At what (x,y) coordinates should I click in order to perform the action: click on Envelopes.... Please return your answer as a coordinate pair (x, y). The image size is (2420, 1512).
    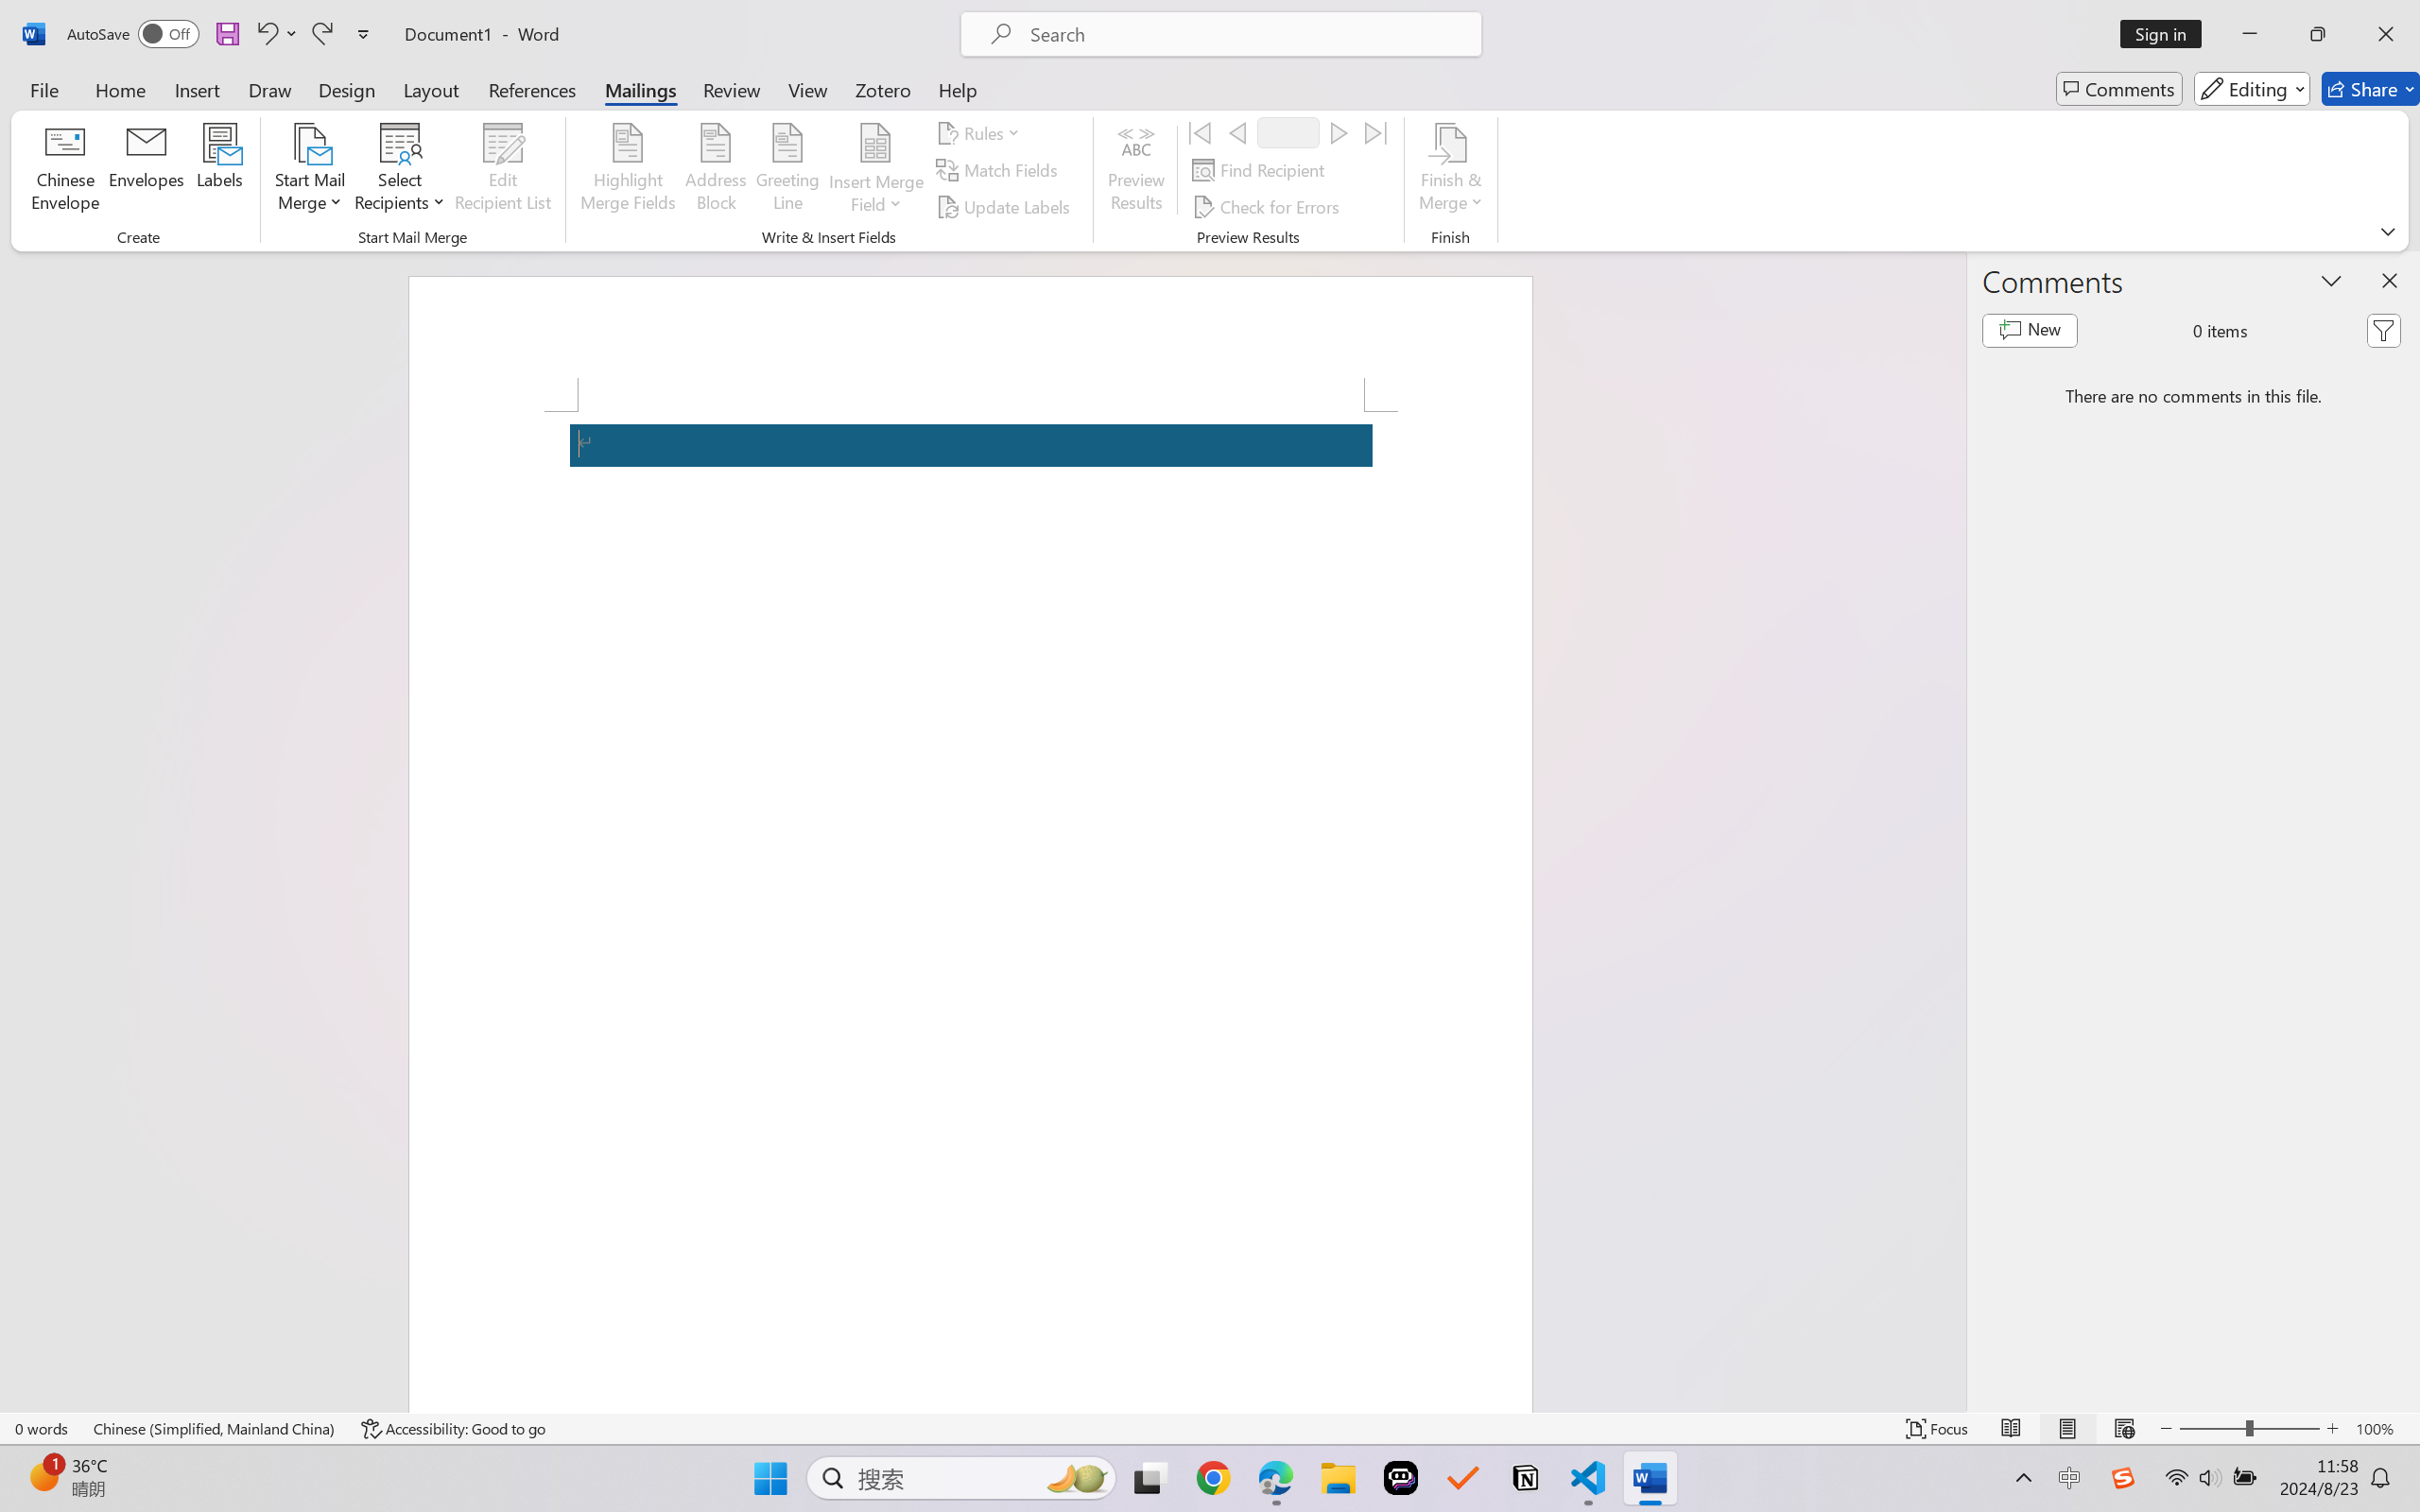
    Looking at the image, I should click on (147, 170).